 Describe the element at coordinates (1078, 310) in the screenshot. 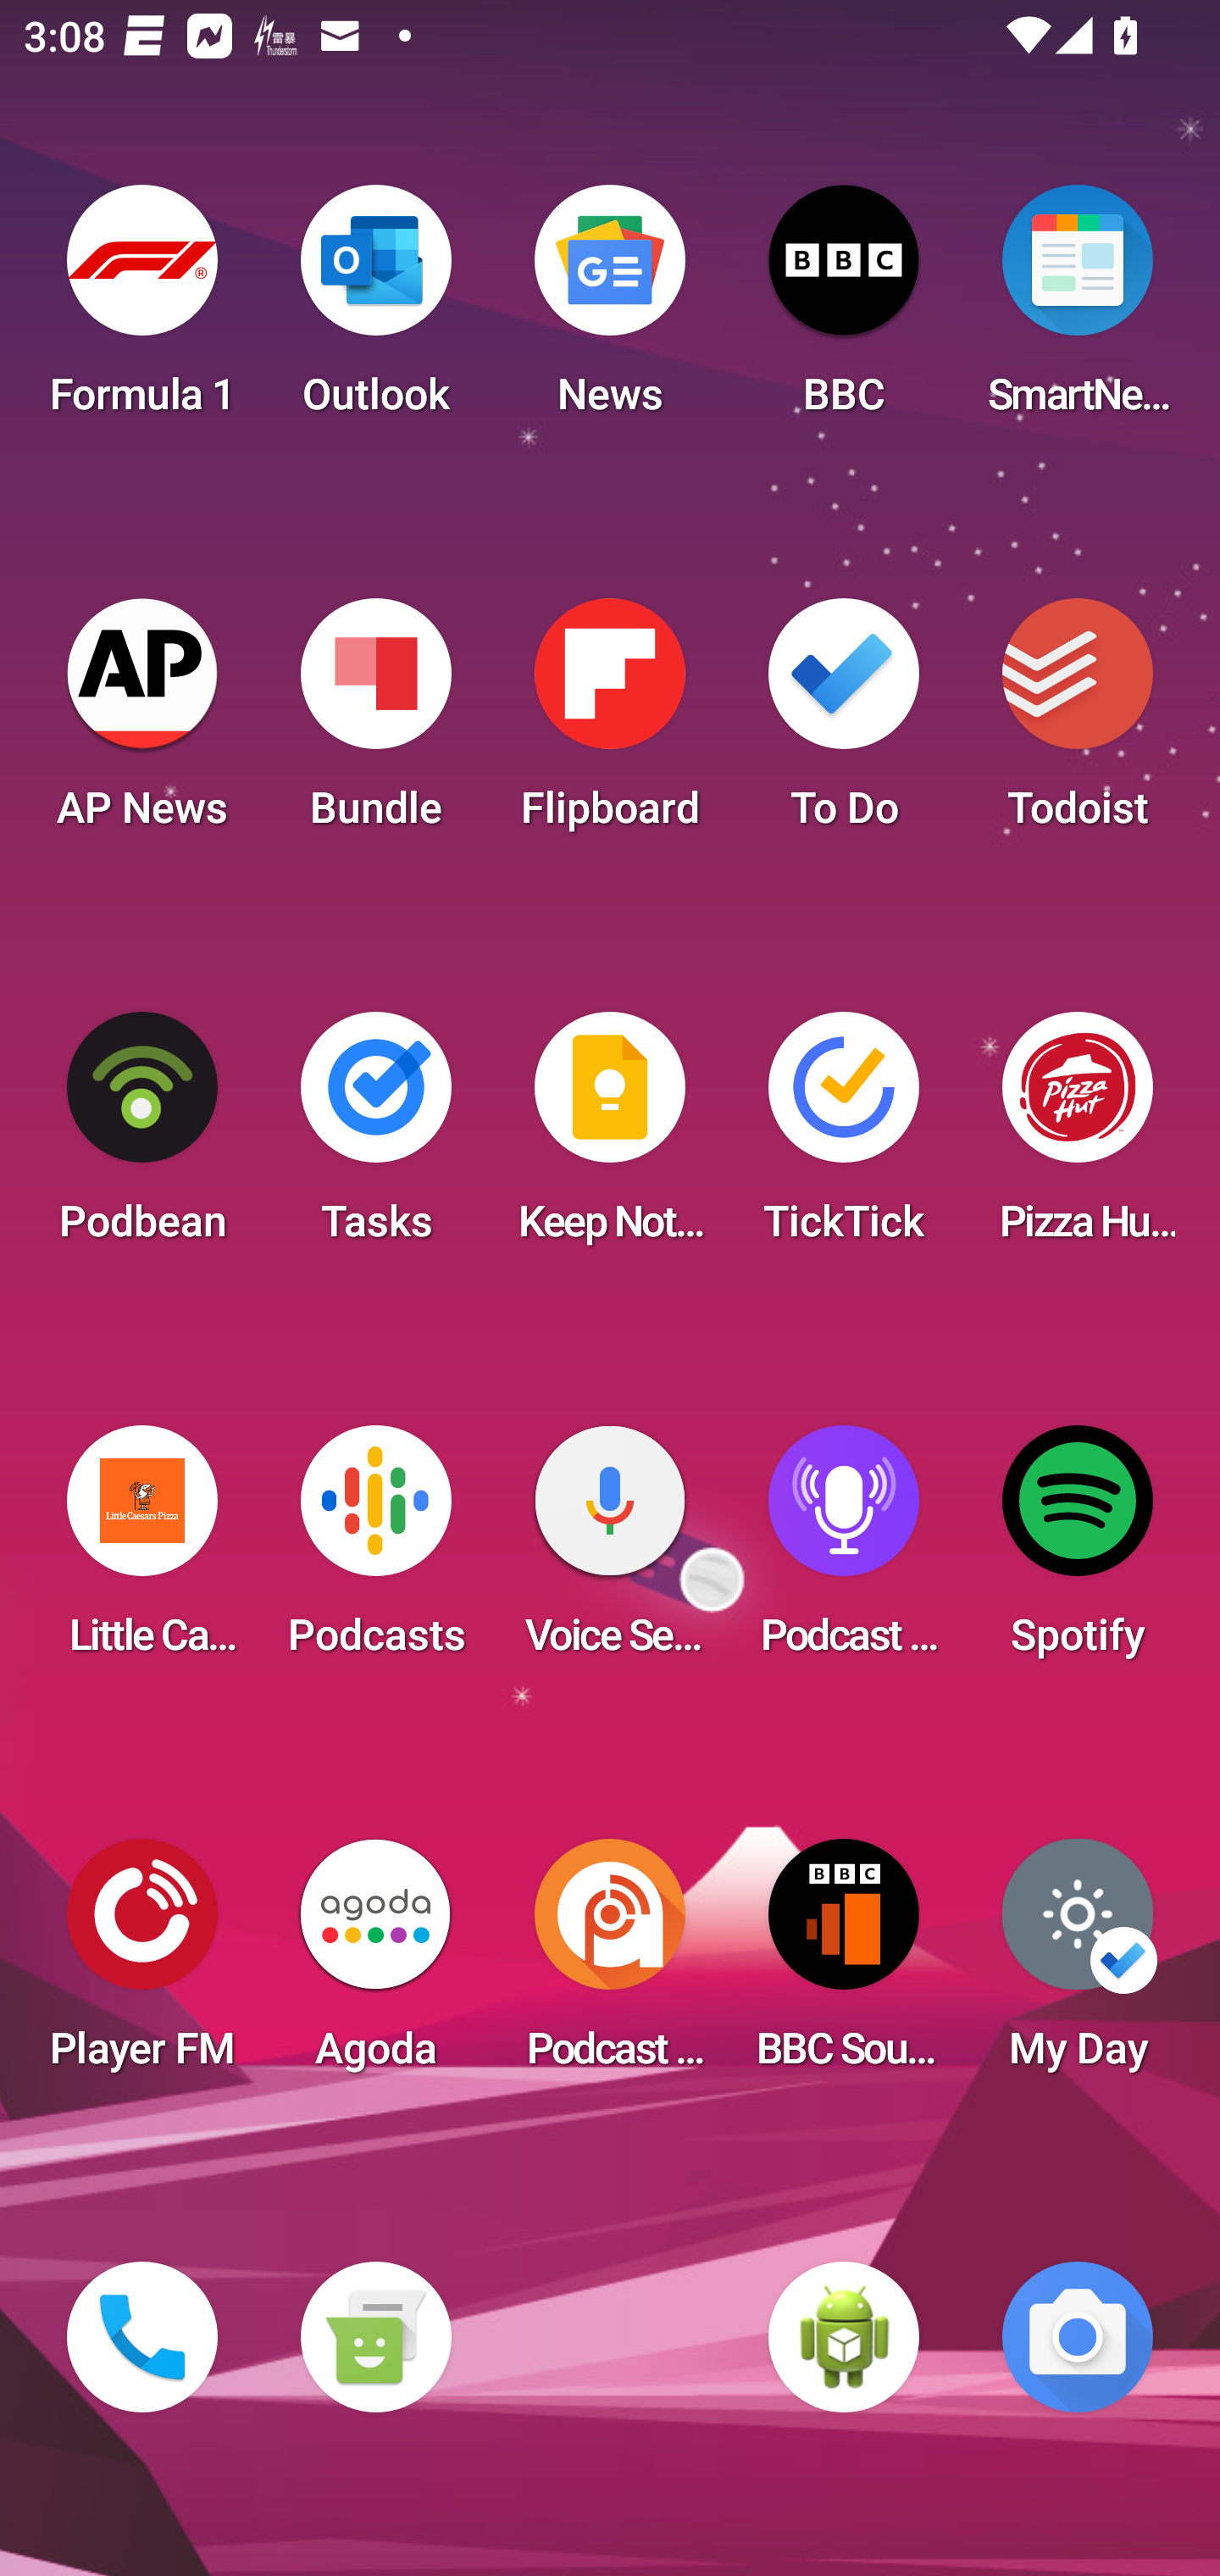

I see `SmartNews` at that location.